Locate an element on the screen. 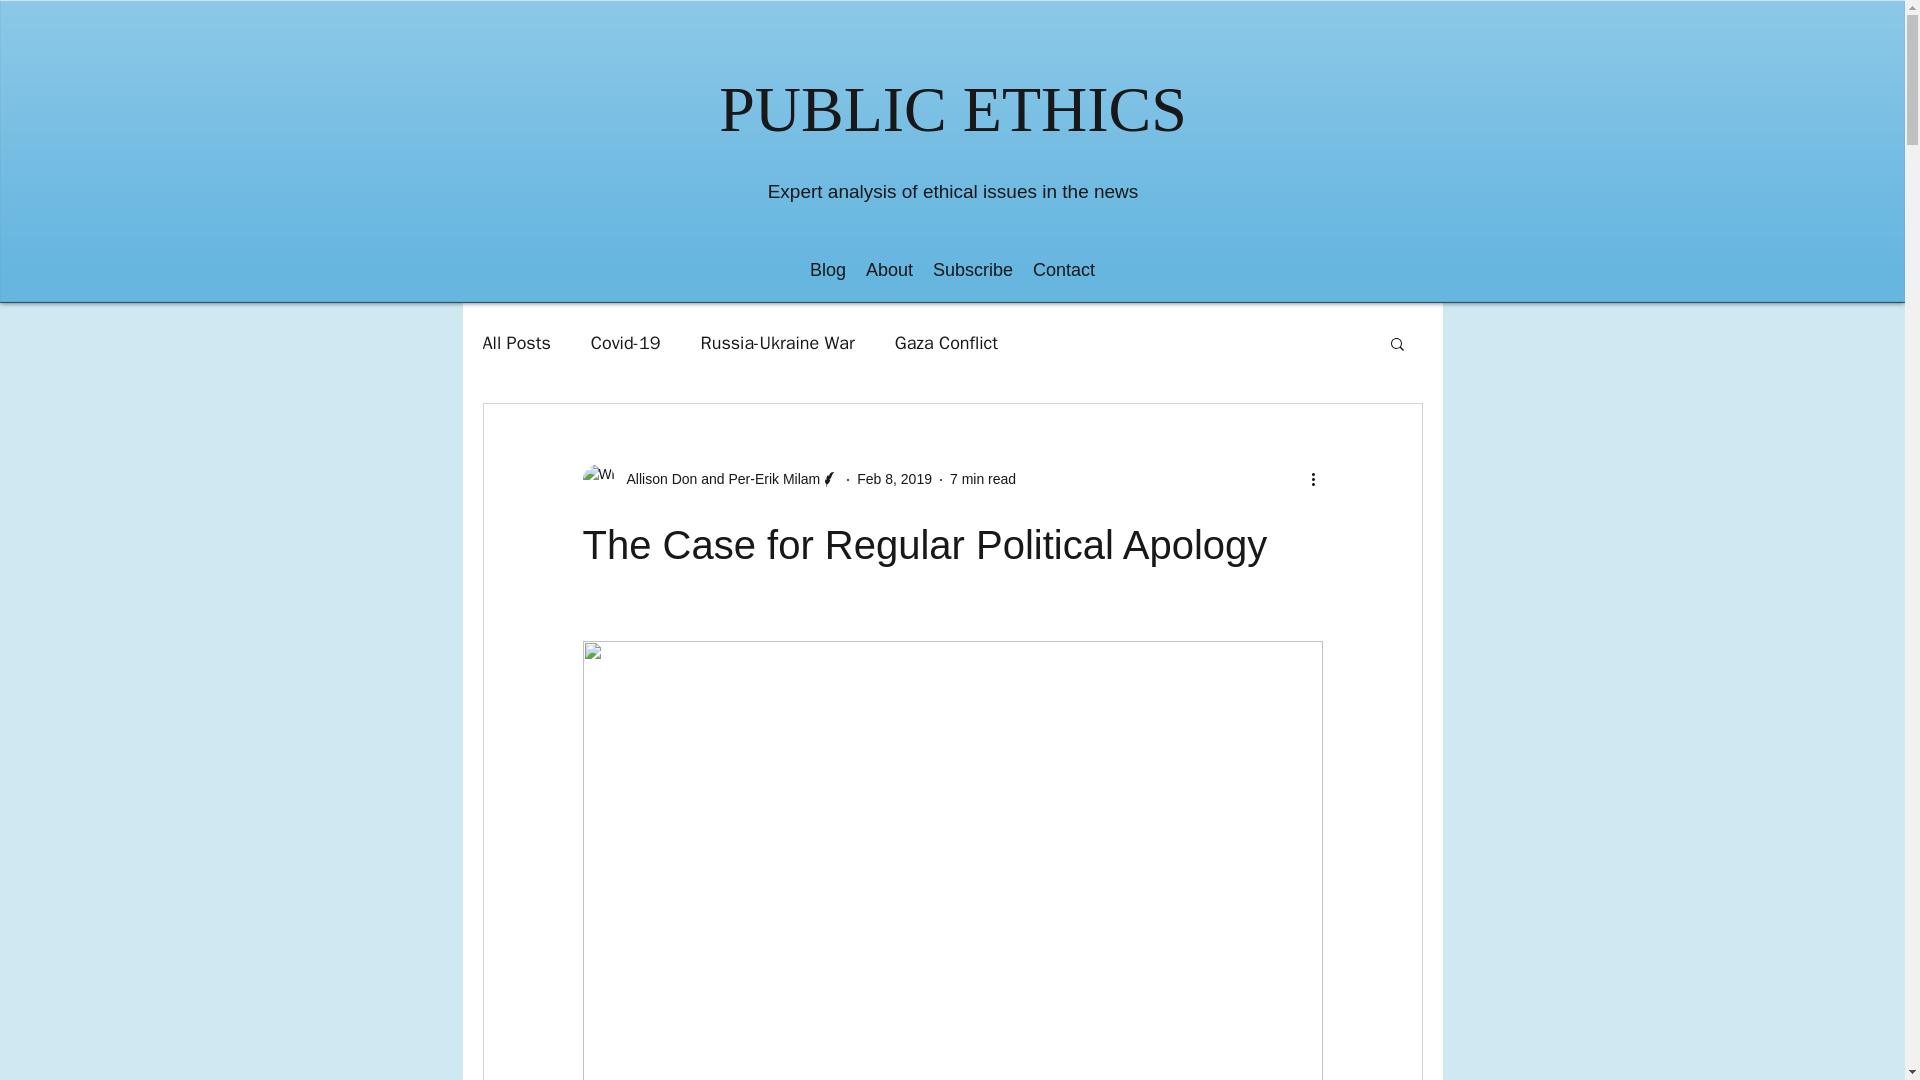 This screenshot has width=1920, height=1080. 7 min read is located at coordinates (982, 478).